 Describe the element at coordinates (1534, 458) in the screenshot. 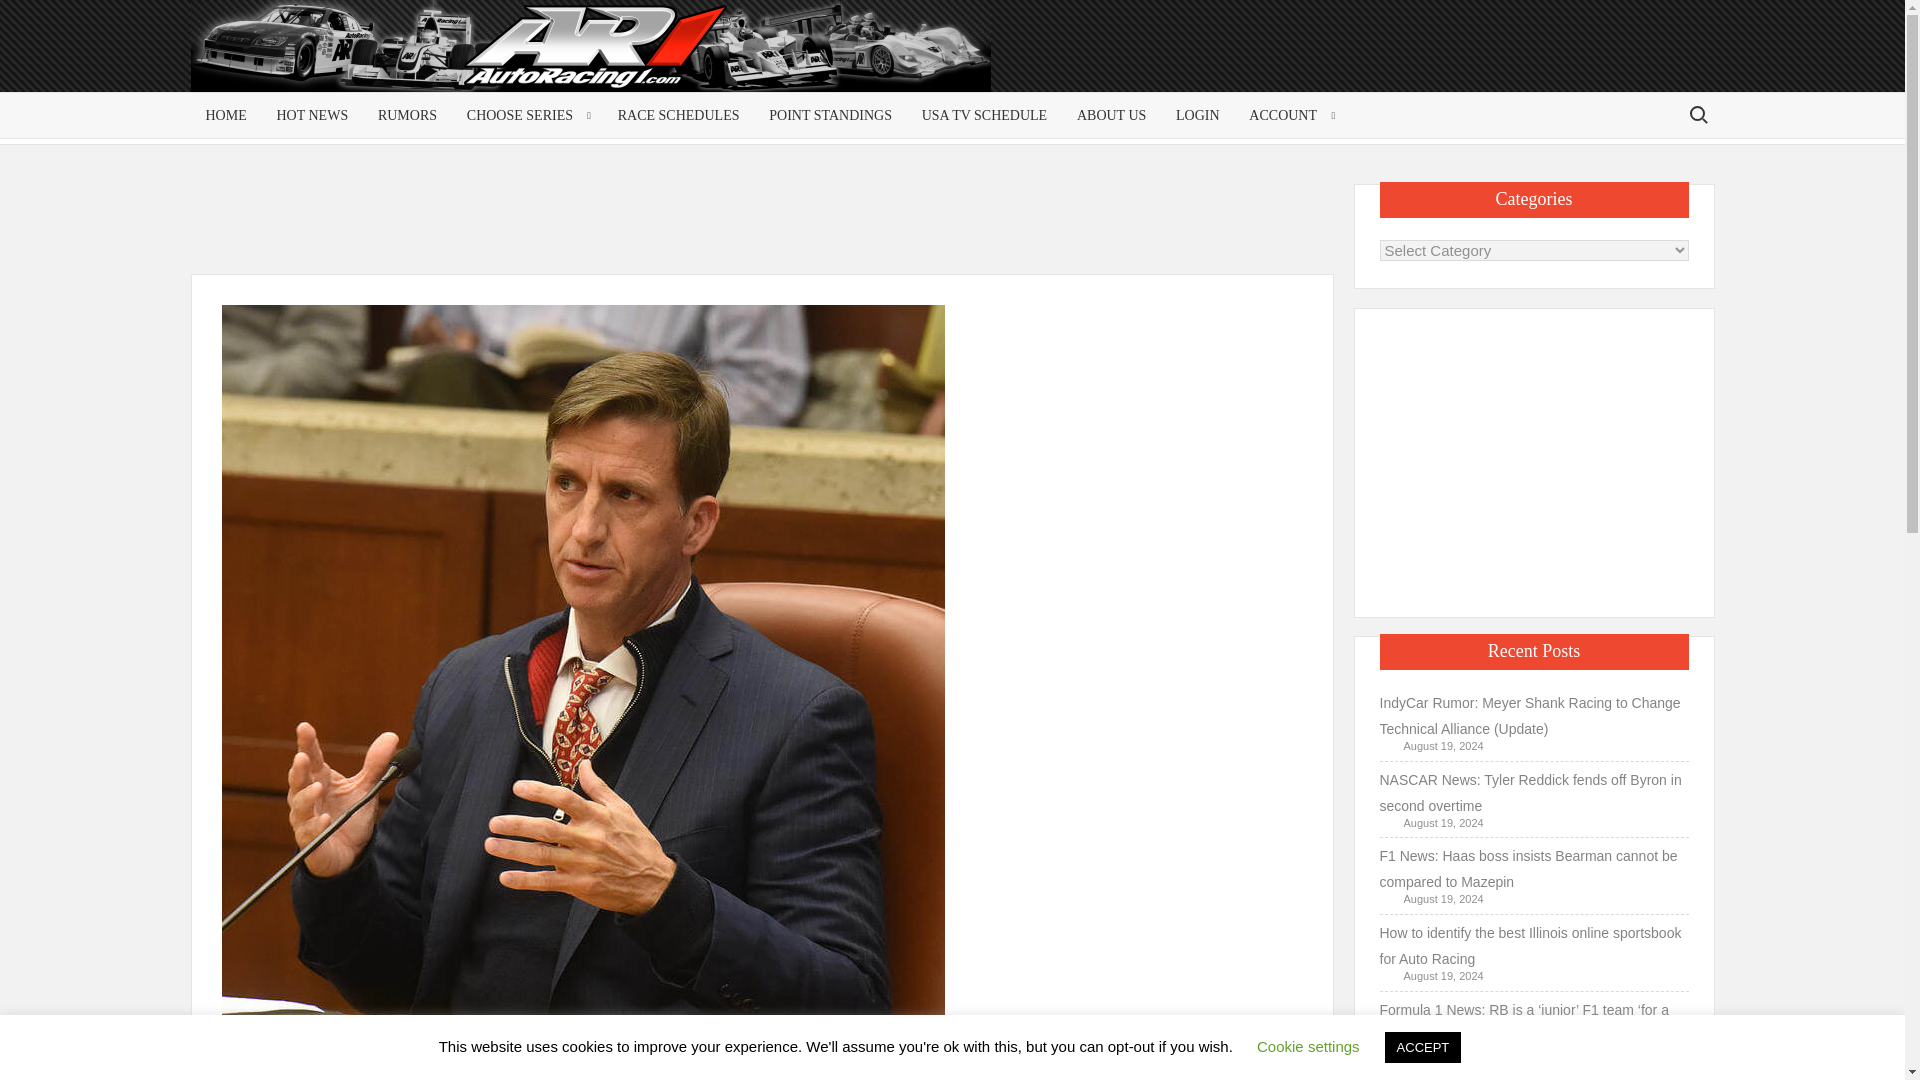

I see `Advertisement` at that location.